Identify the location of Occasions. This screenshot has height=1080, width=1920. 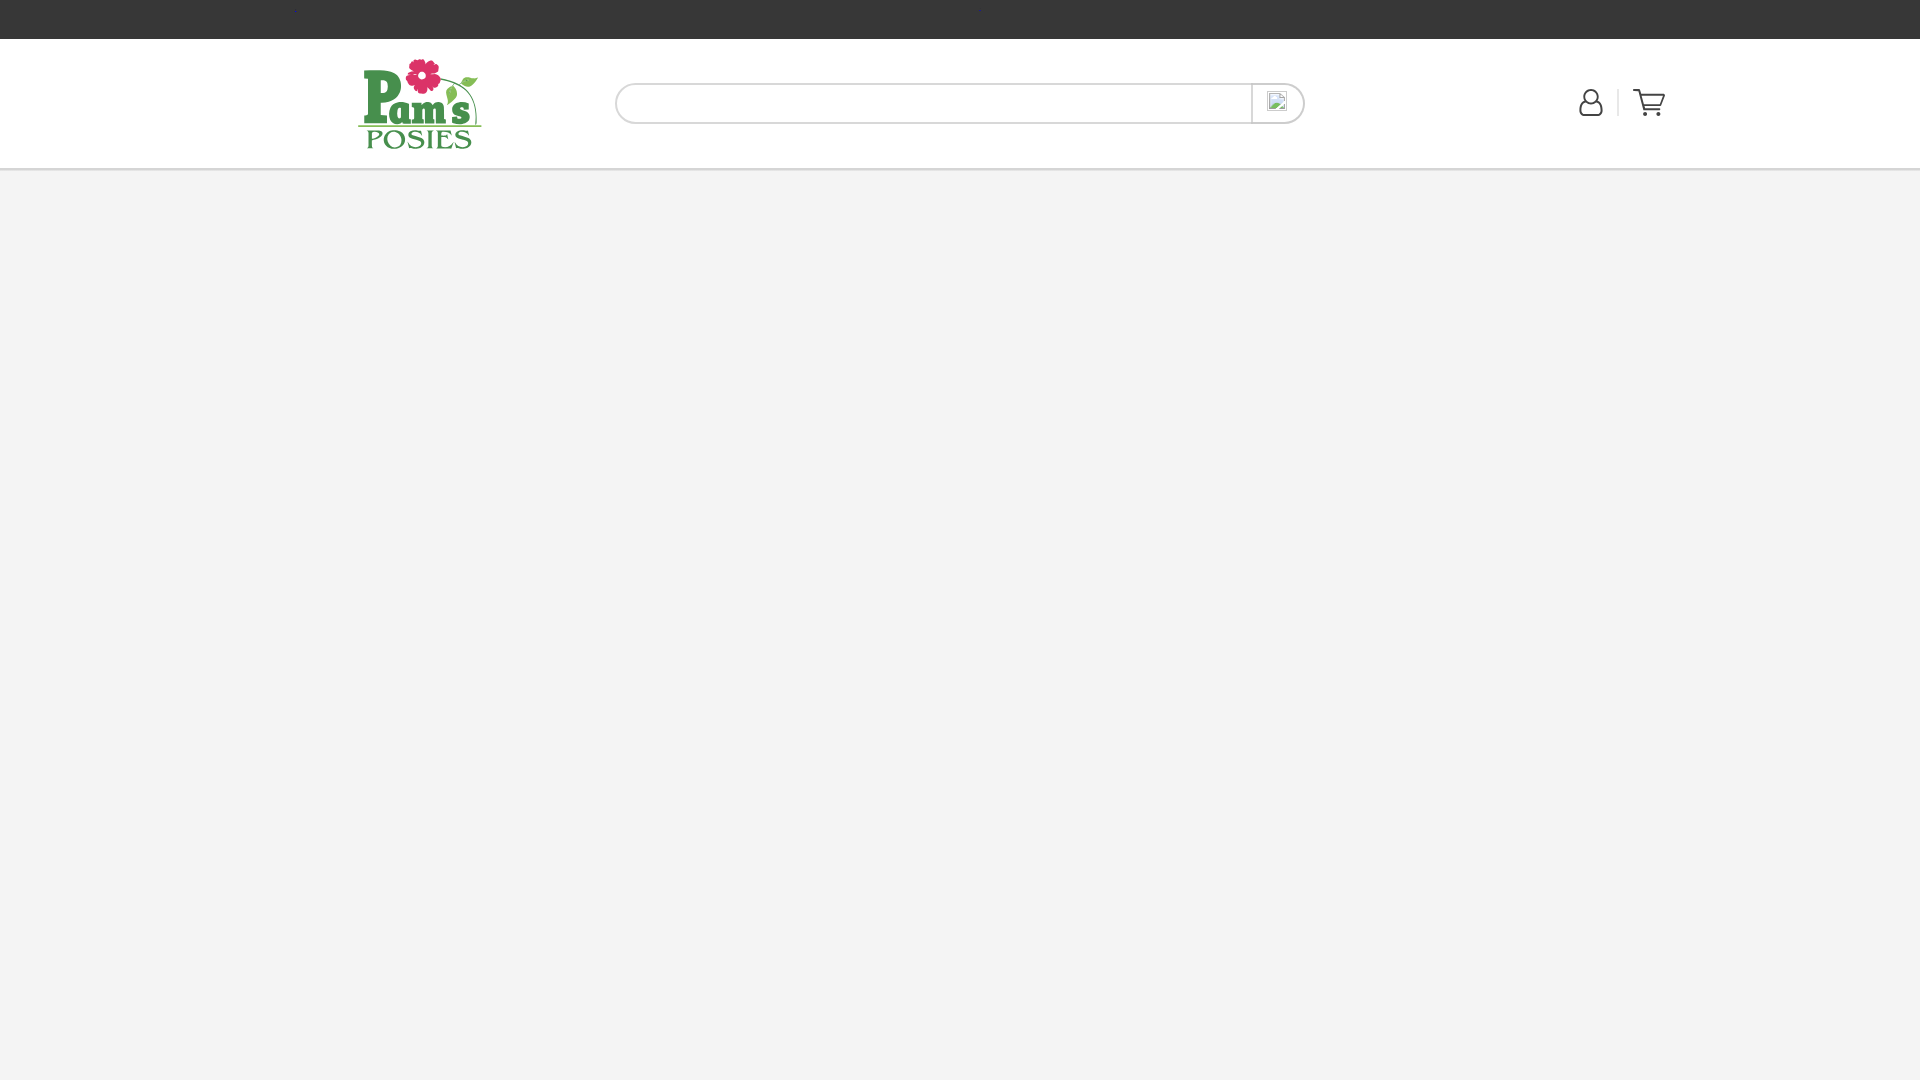
(632, 180).